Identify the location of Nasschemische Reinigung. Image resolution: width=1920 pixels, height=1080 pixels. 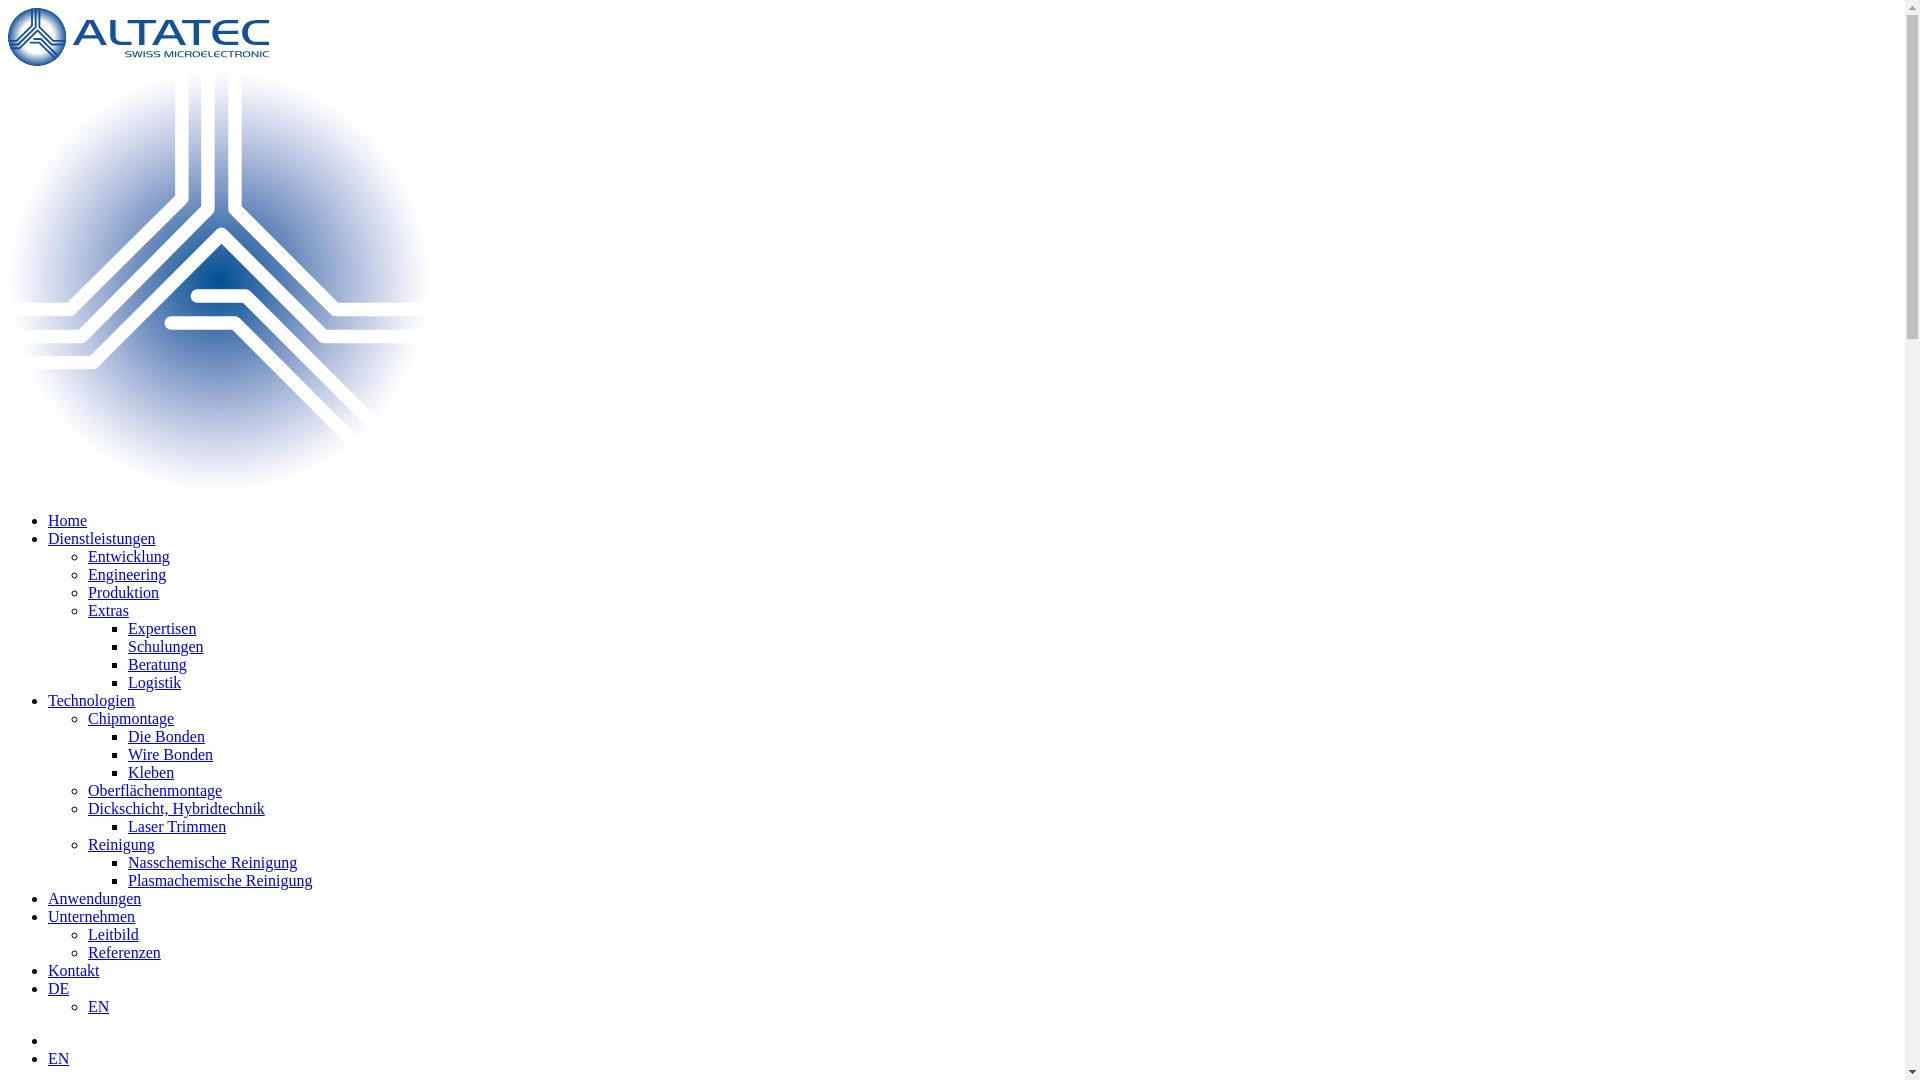
(212, 862).